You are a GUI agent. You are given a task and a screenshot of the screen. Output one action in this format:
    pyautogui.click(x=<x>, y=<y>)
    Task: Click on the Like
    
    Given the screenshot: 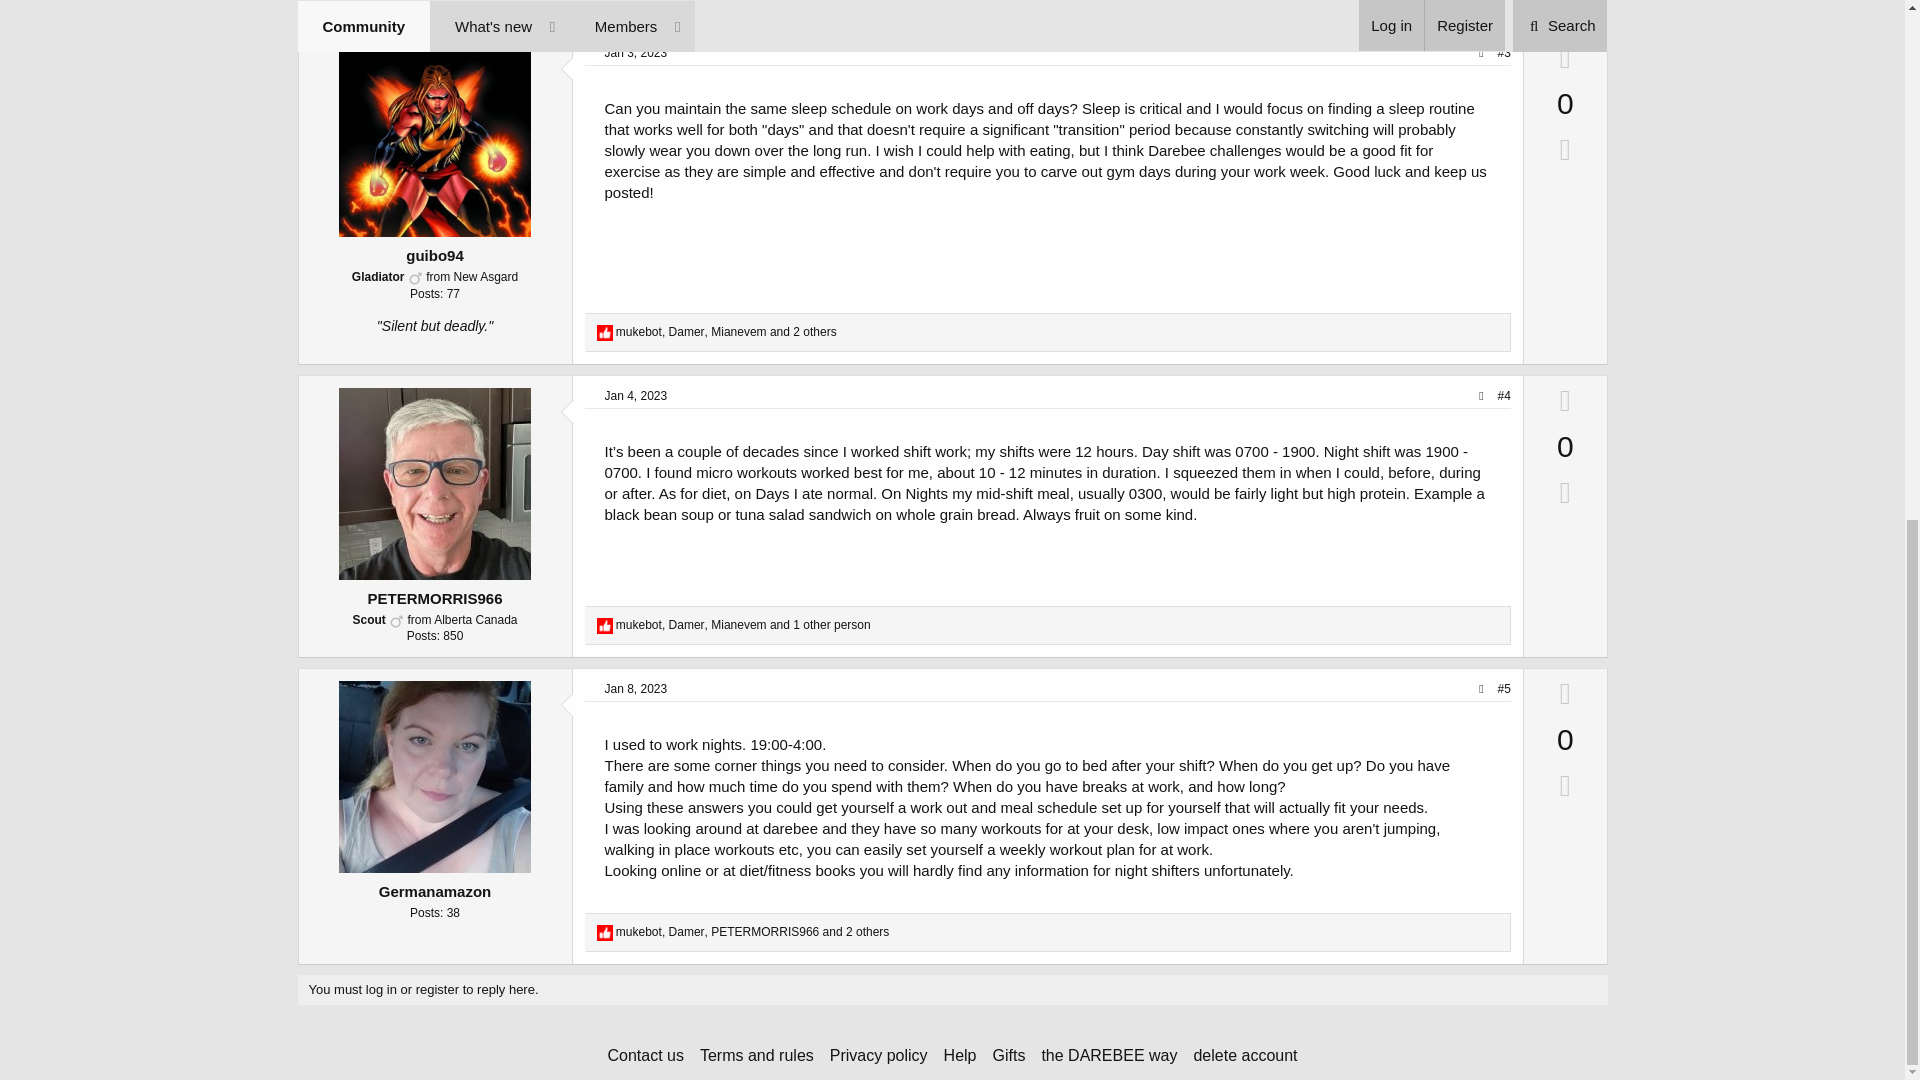 What is the action you would take?
    pyautogui.click(x=604, y=333)
    